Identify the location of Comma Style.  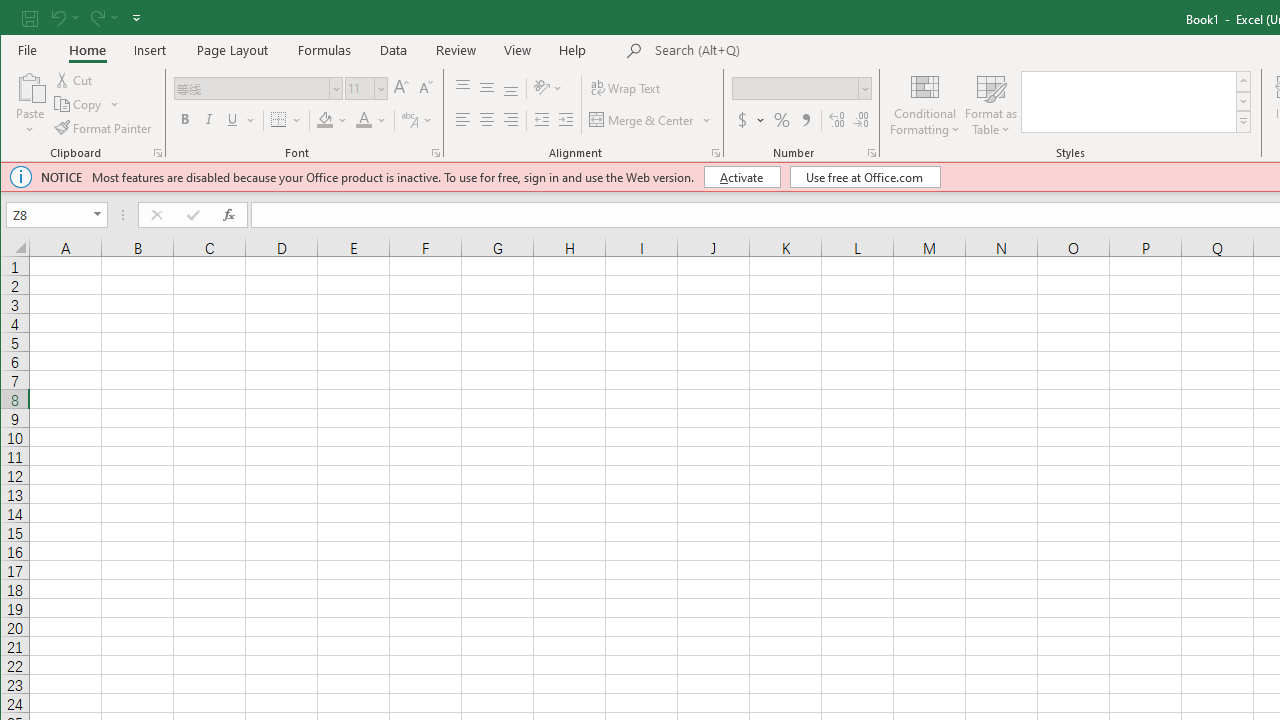
(805, 120).